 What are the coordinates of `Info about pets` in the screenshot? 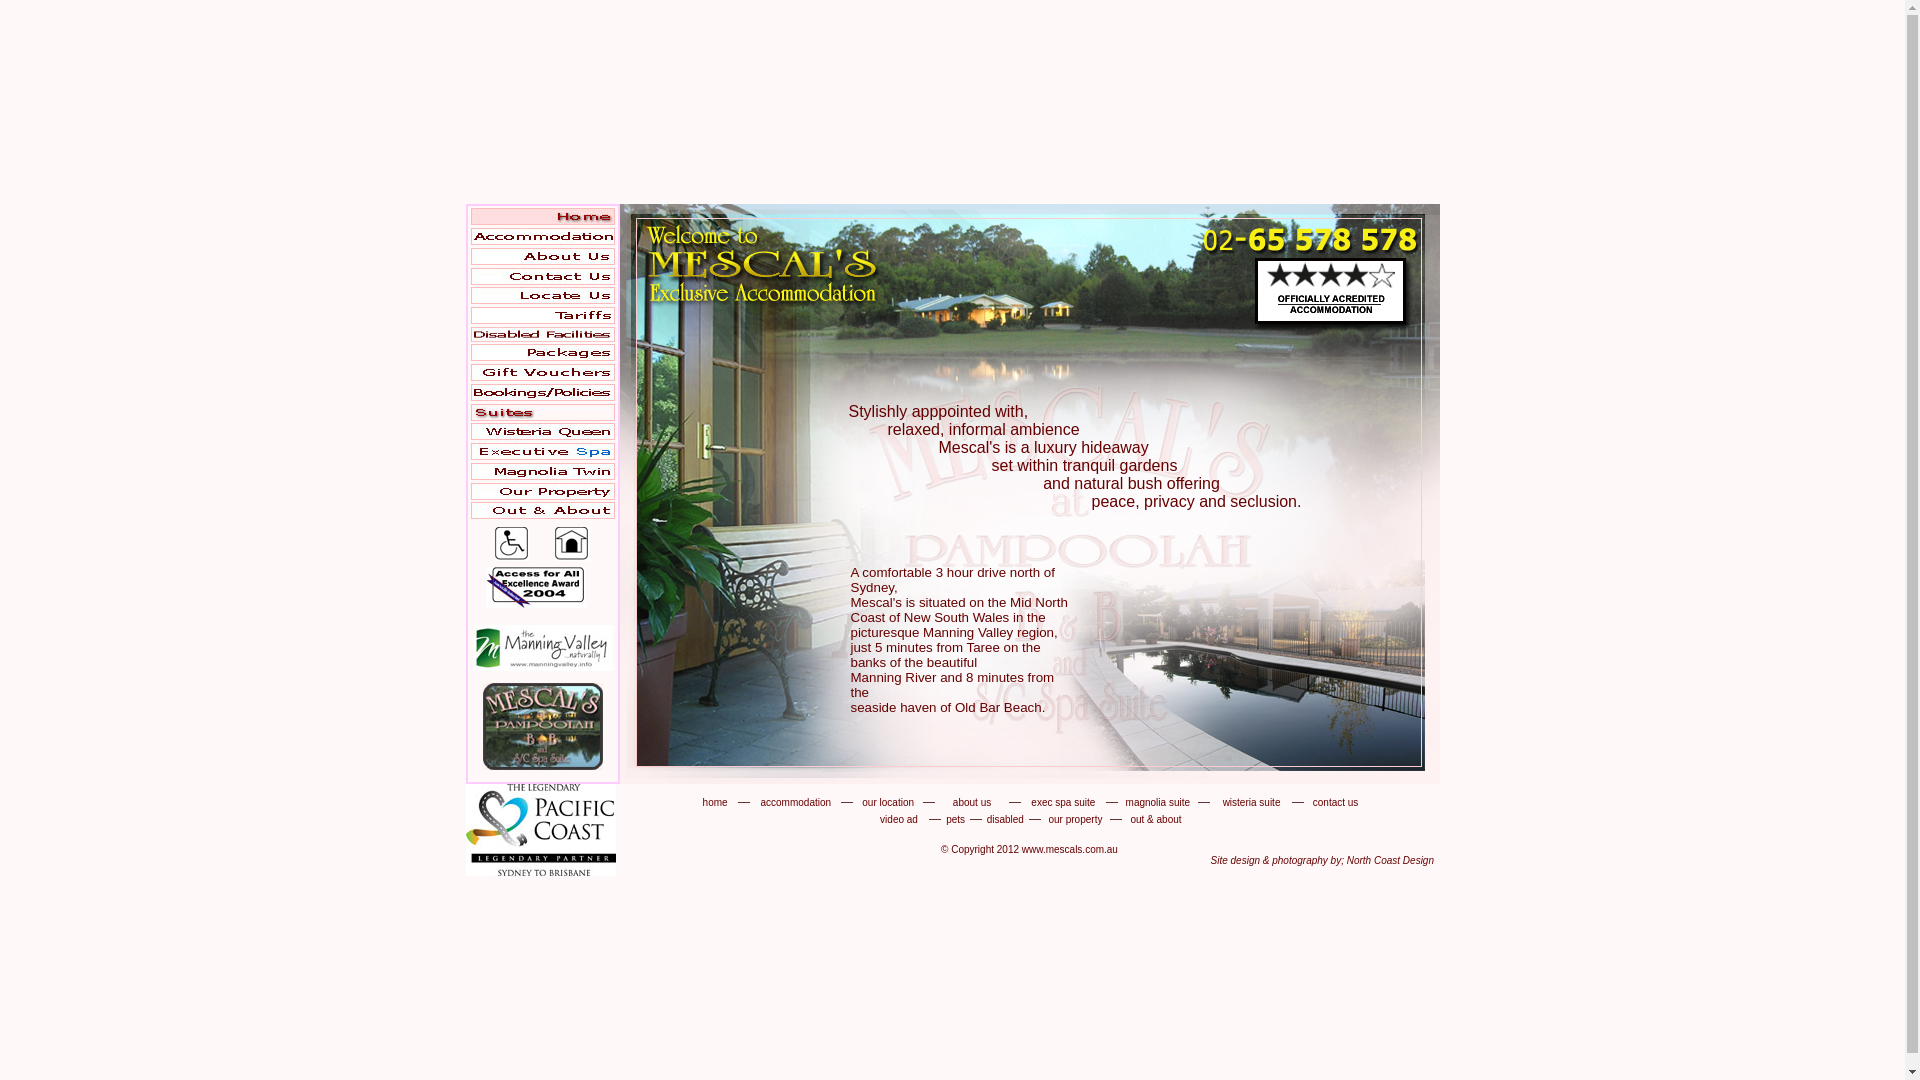 It's located at (572, 556).